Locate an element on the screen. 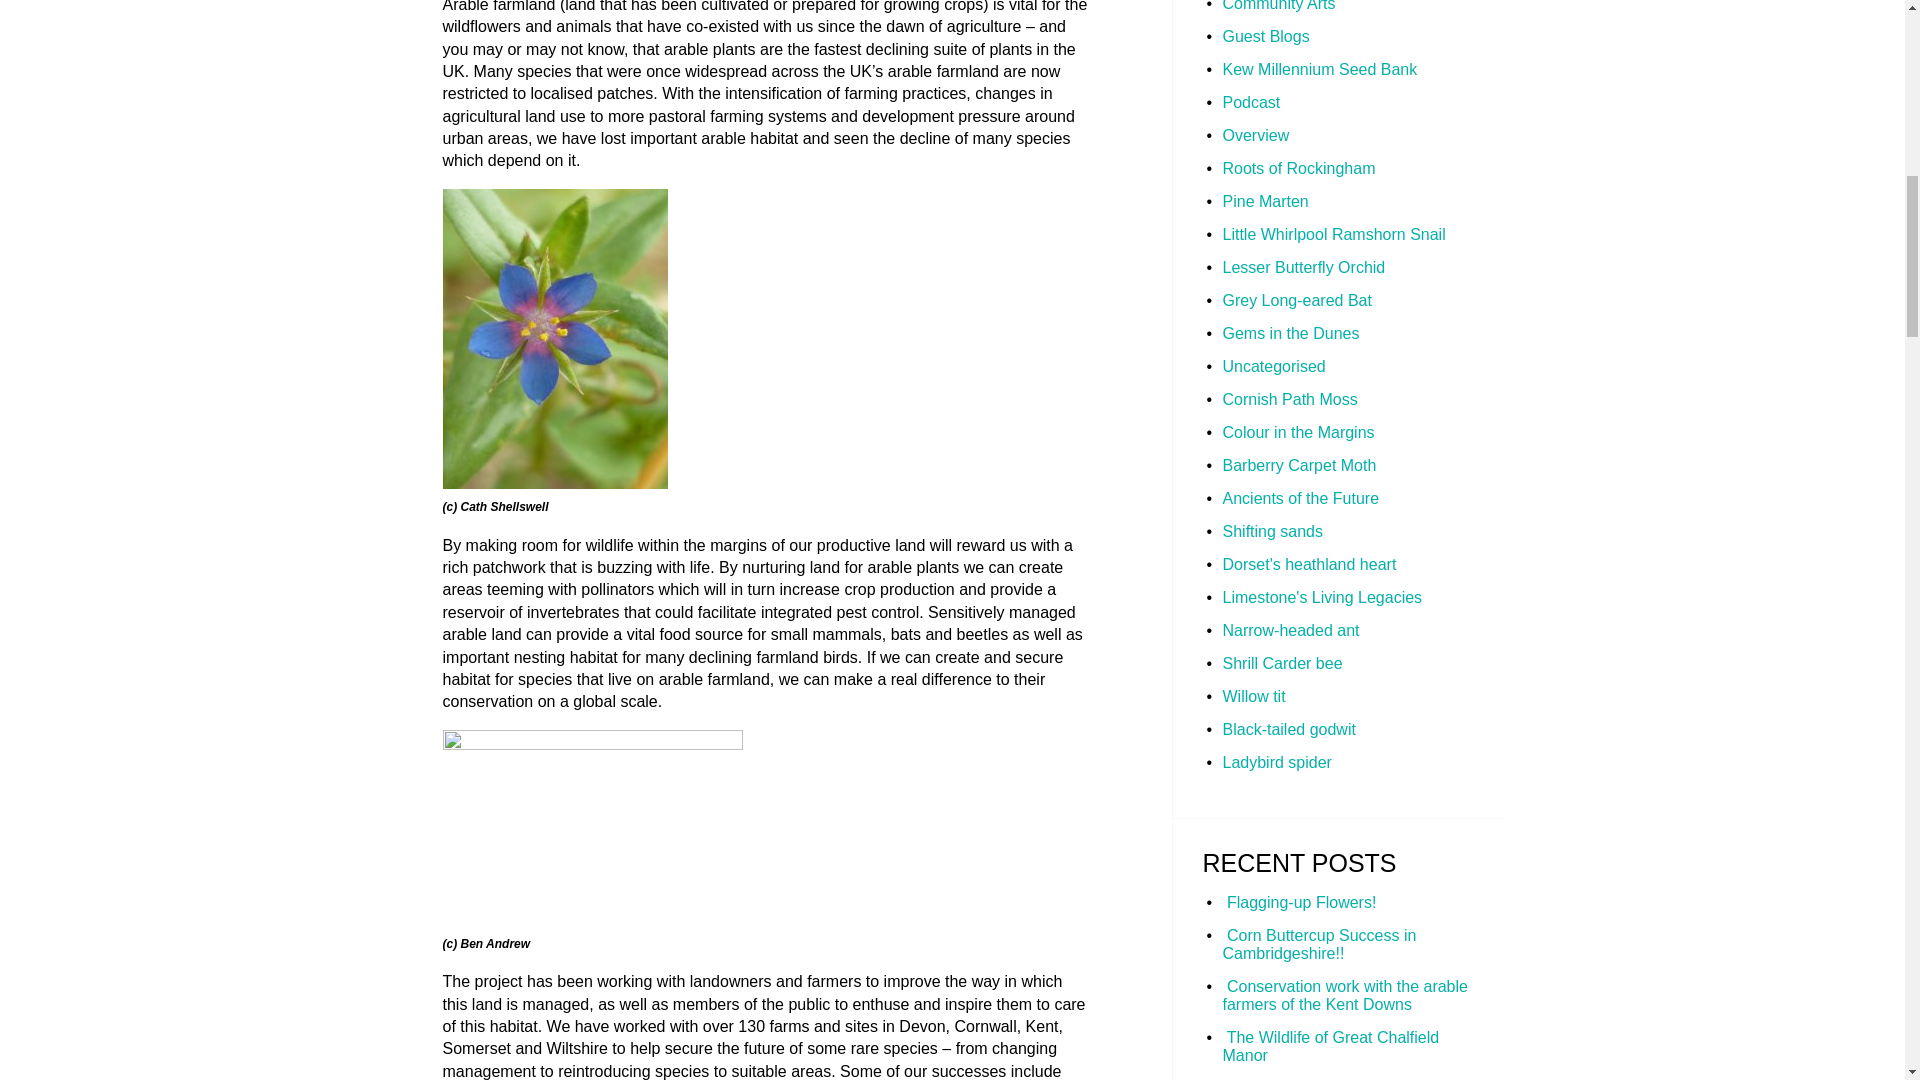  Overview is located at coordinates (1254, 135).